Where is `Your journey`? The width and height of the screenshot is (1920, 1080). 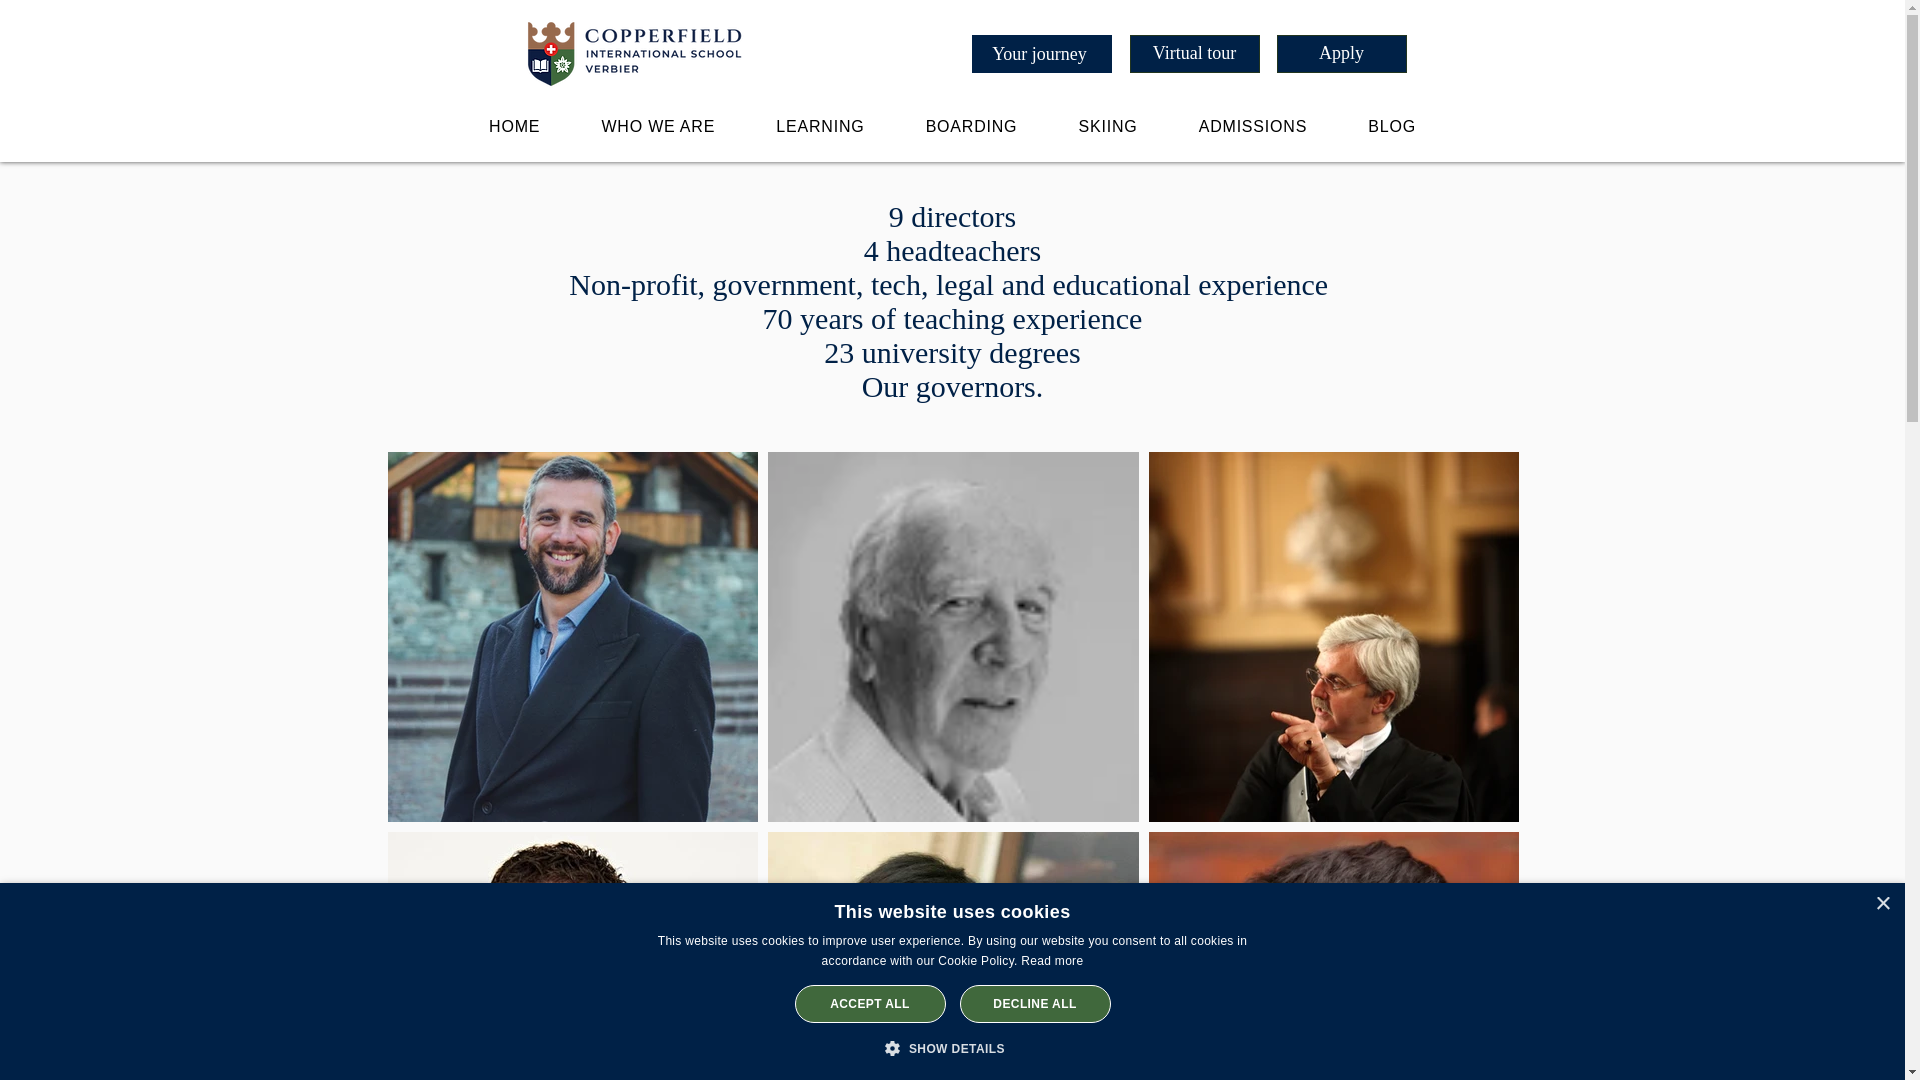
Your journey is located at coordinates (1041, 54).